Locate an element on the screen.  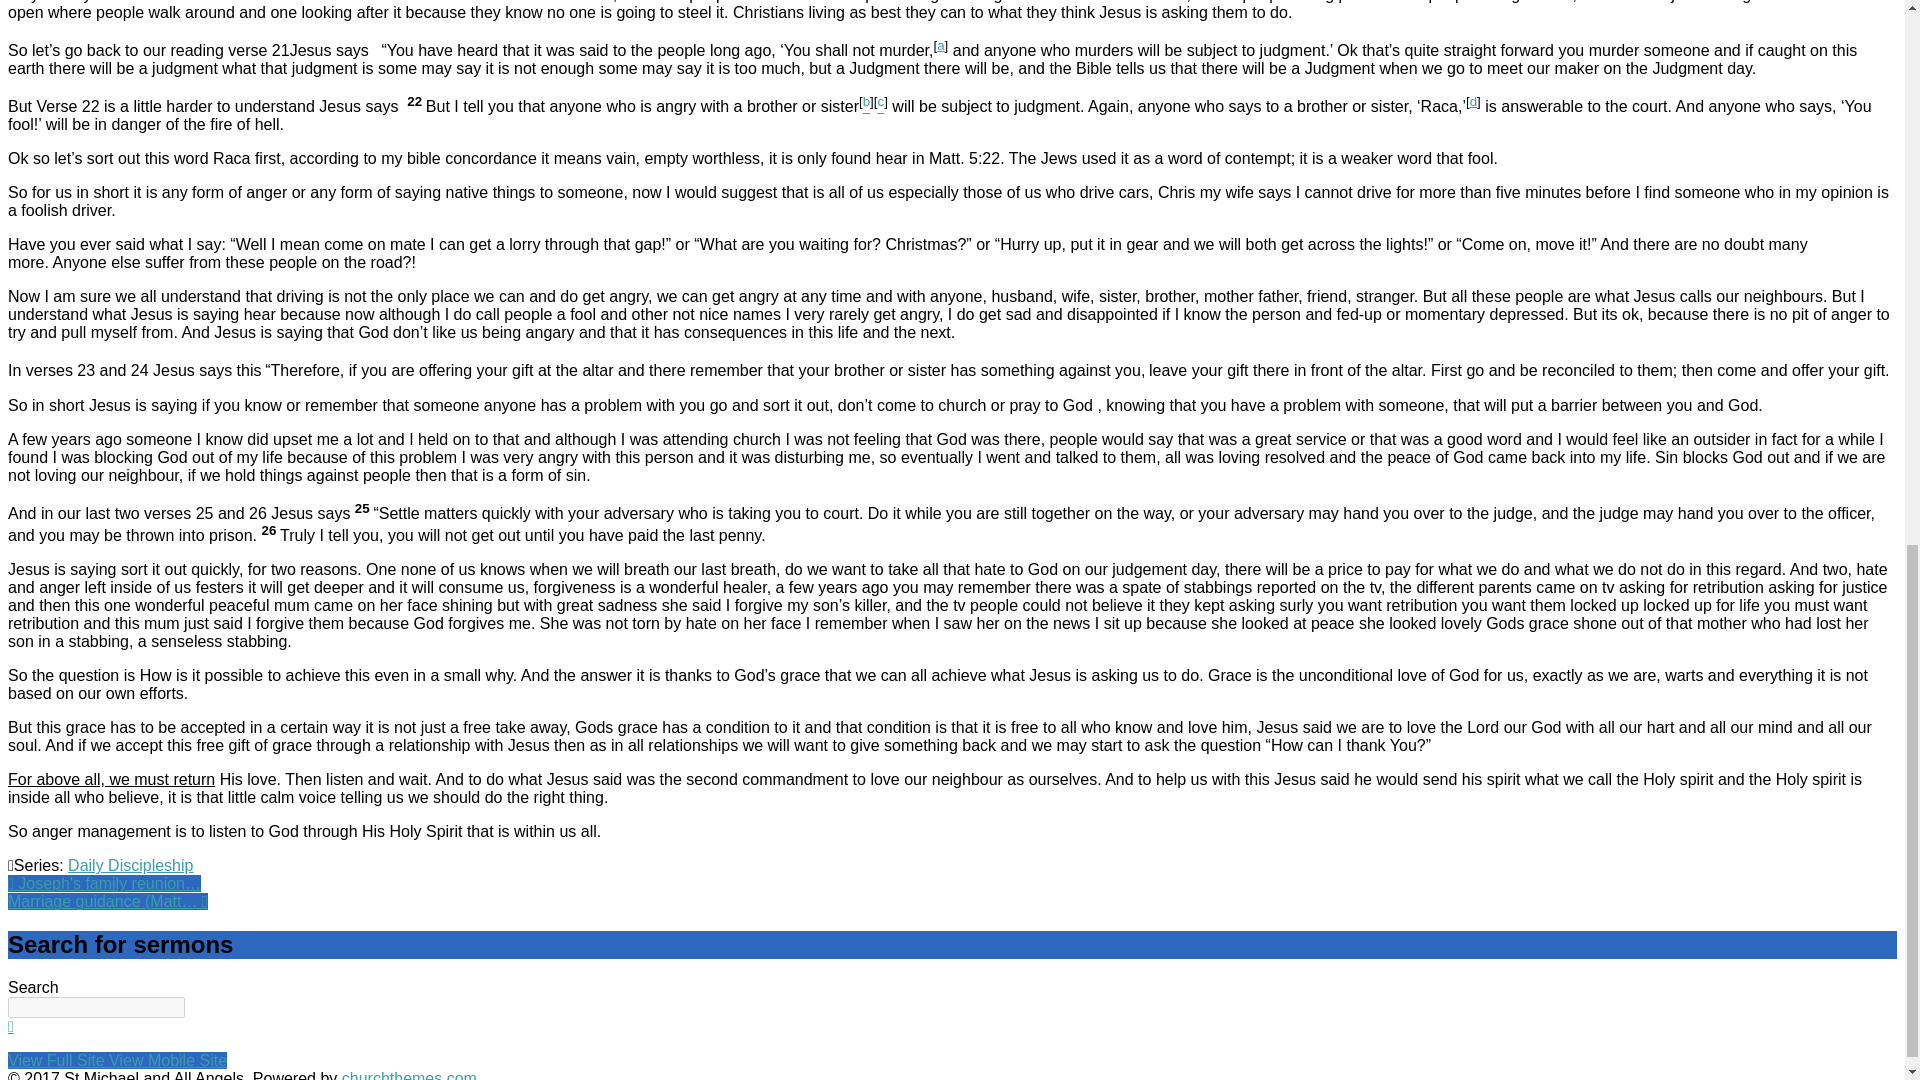
View Mobile Site is located at coordinates (168, 1060).